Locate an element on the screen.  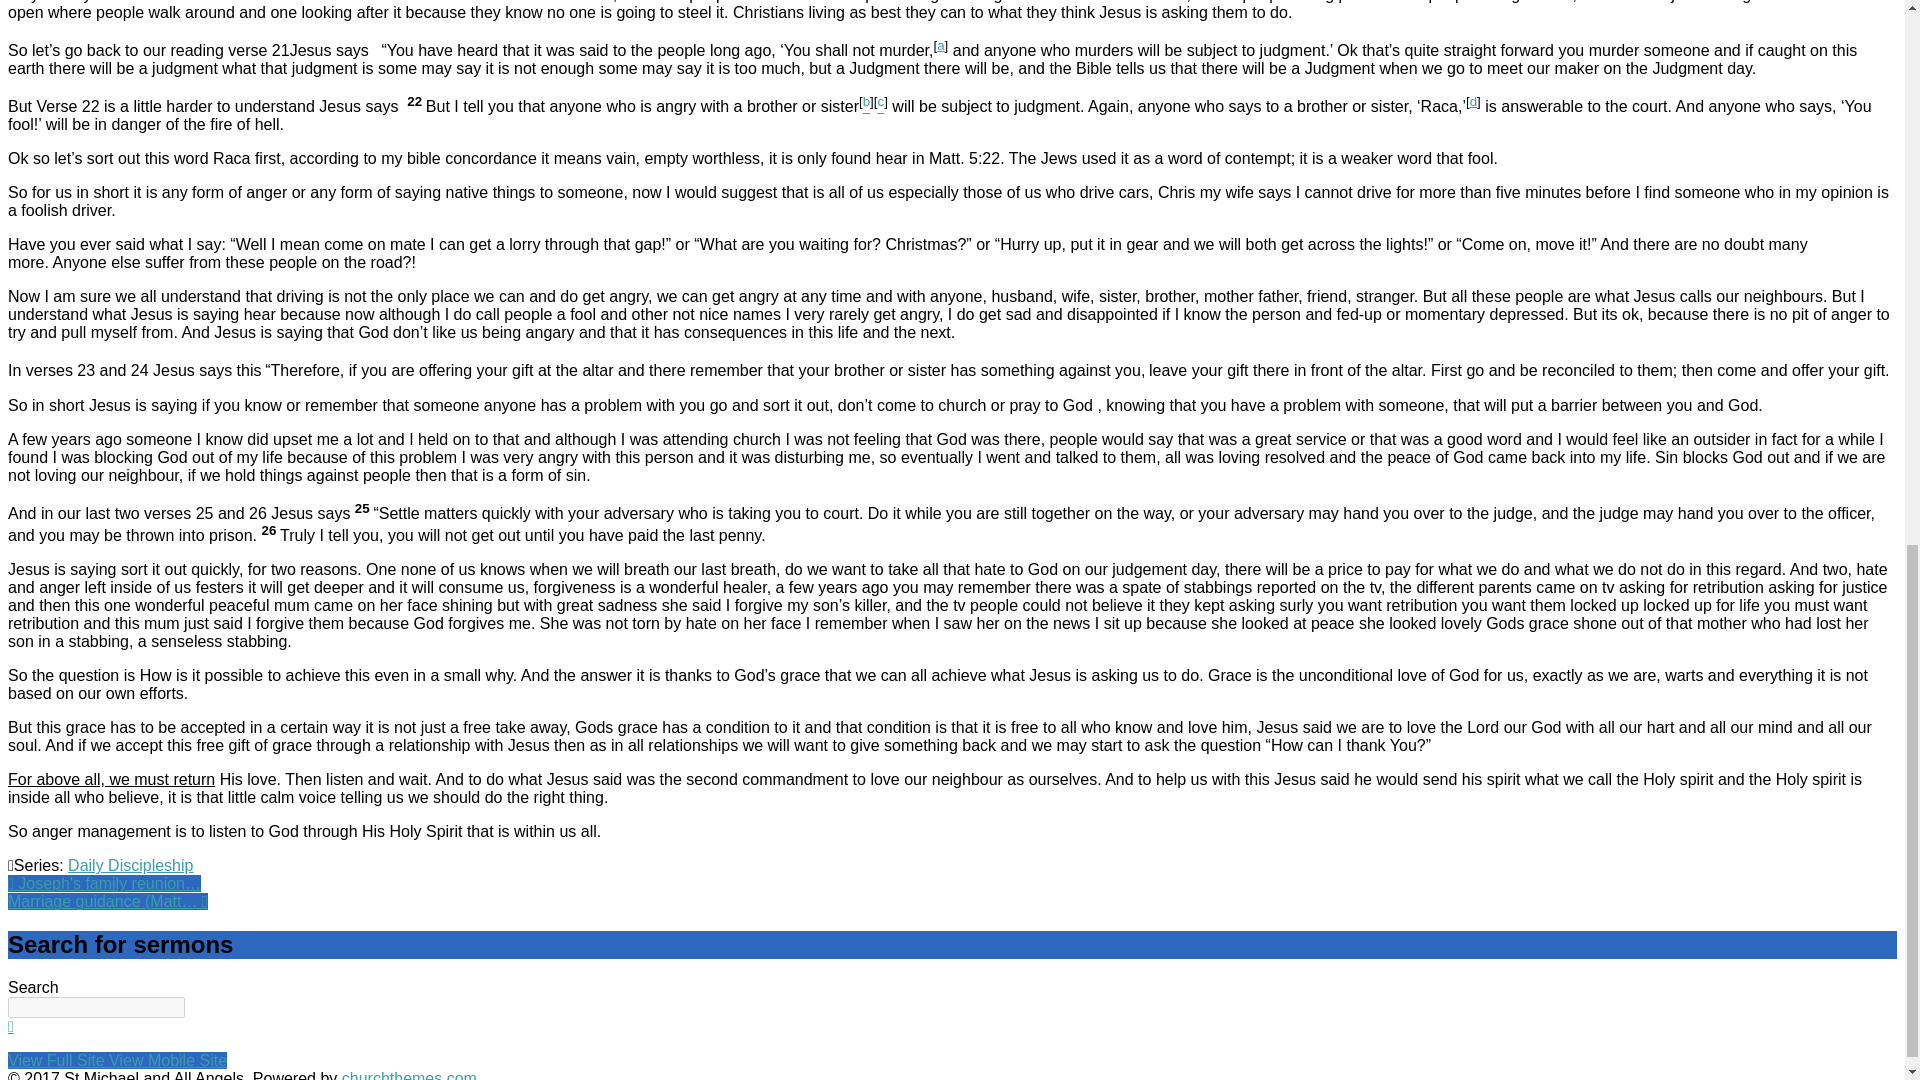
View Mobile Site is located at coordinates (168, 1060).